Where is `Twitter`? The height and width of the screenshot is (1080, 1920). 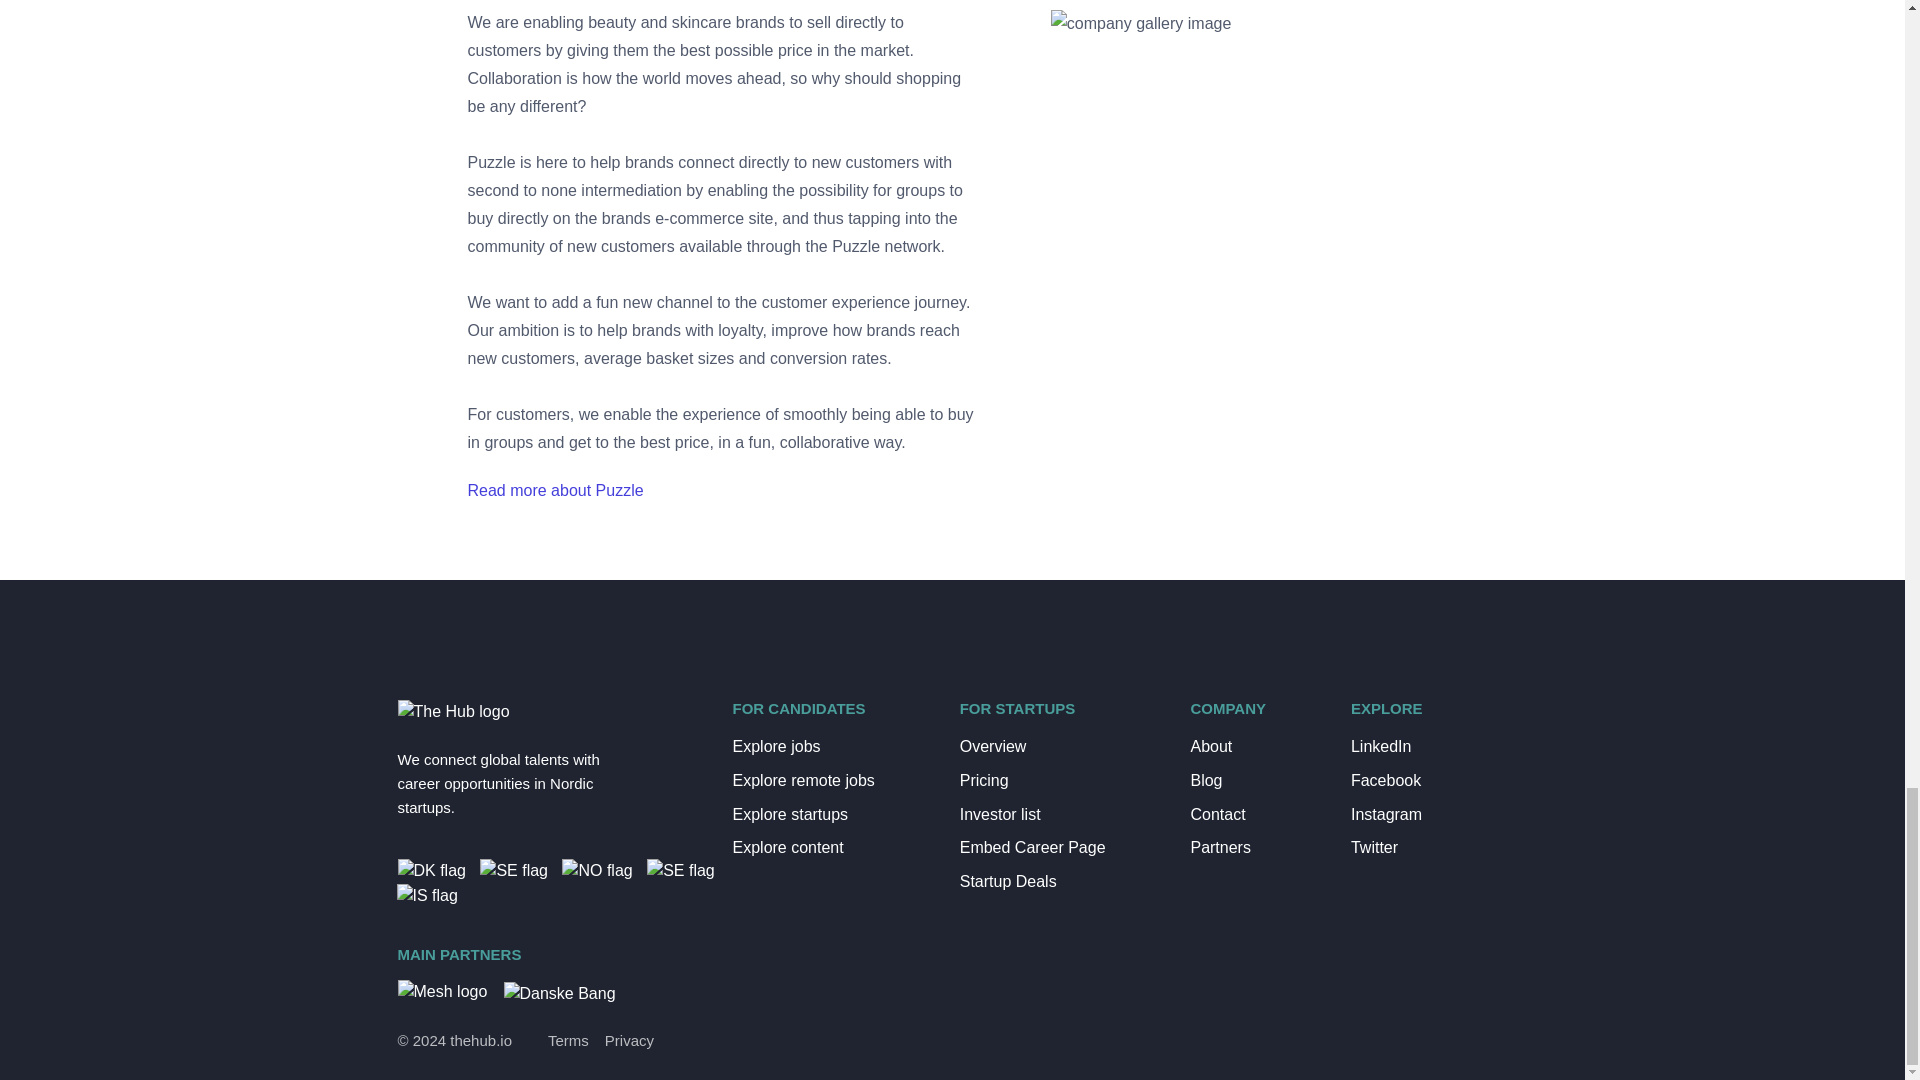 Twitter is located at coordinates (1414, 847).